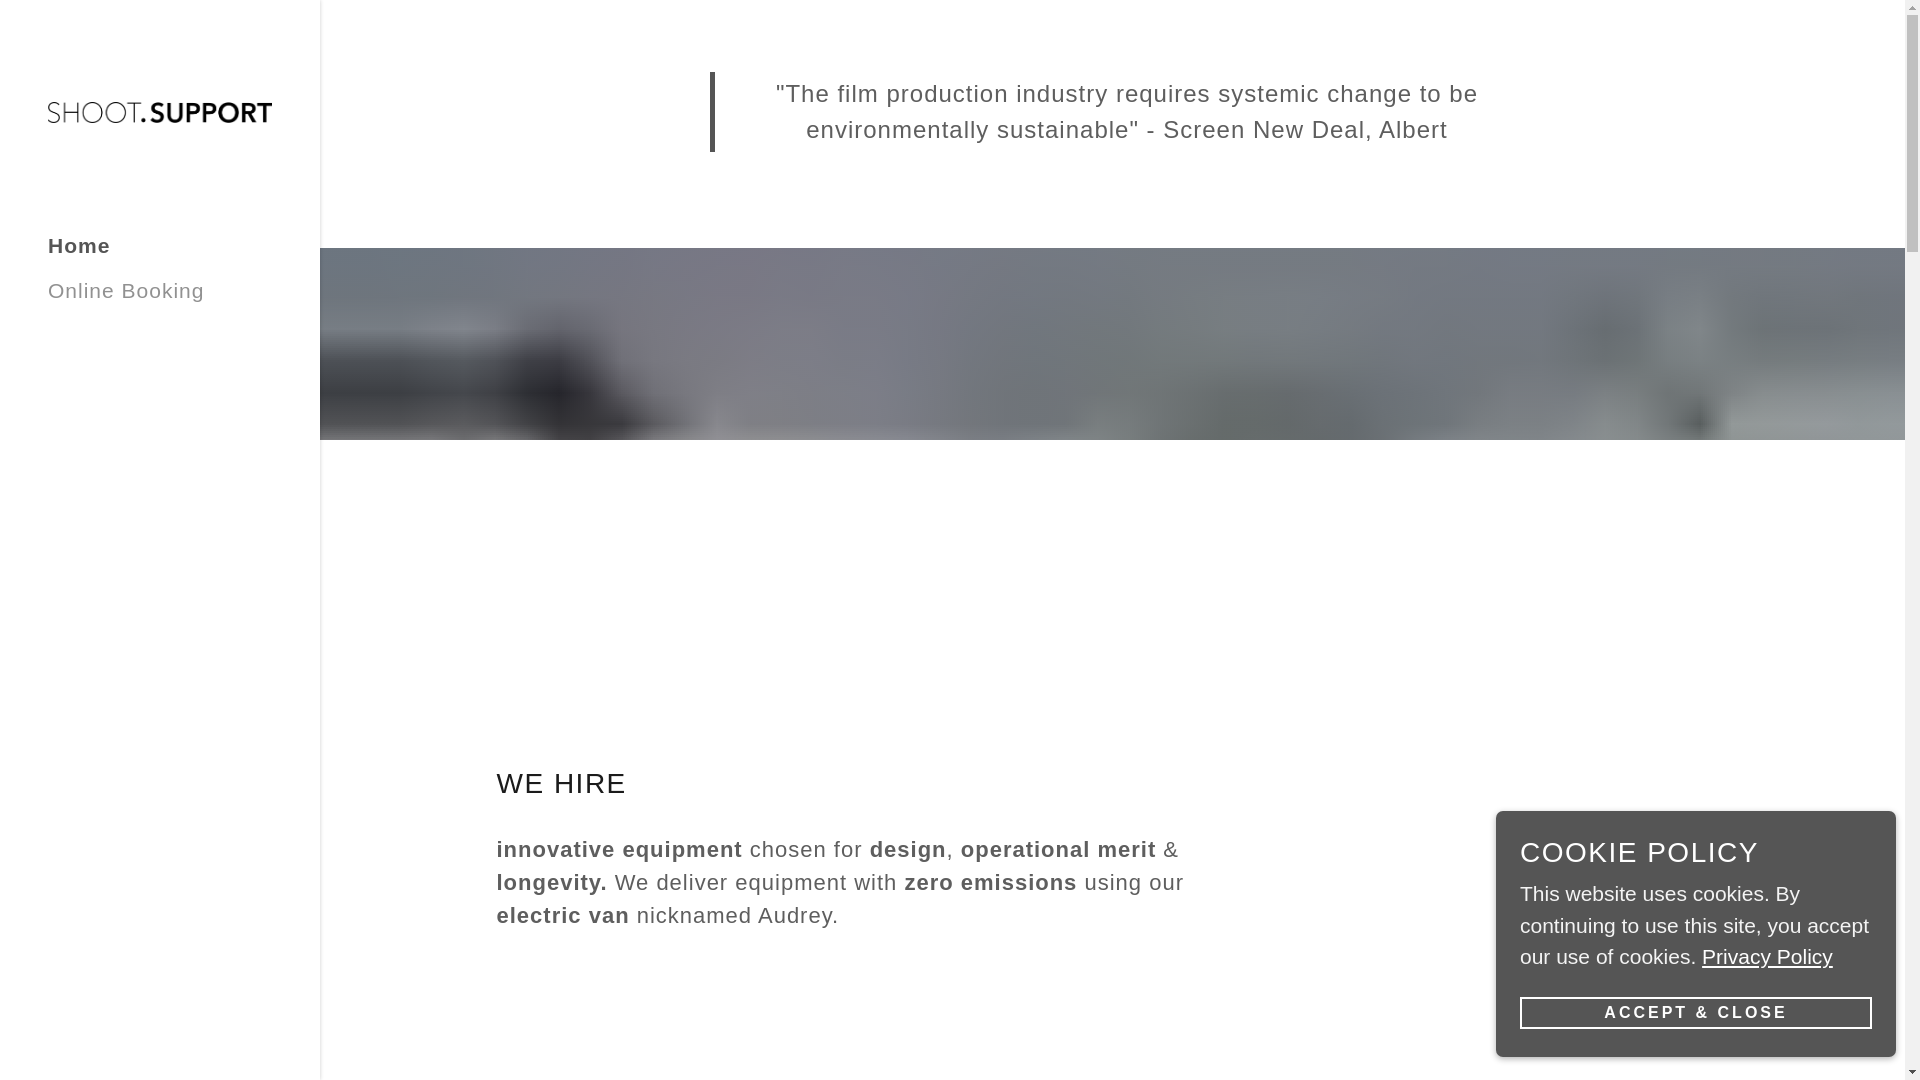  I want to click on Privacy Policy, so click(1767, 954).